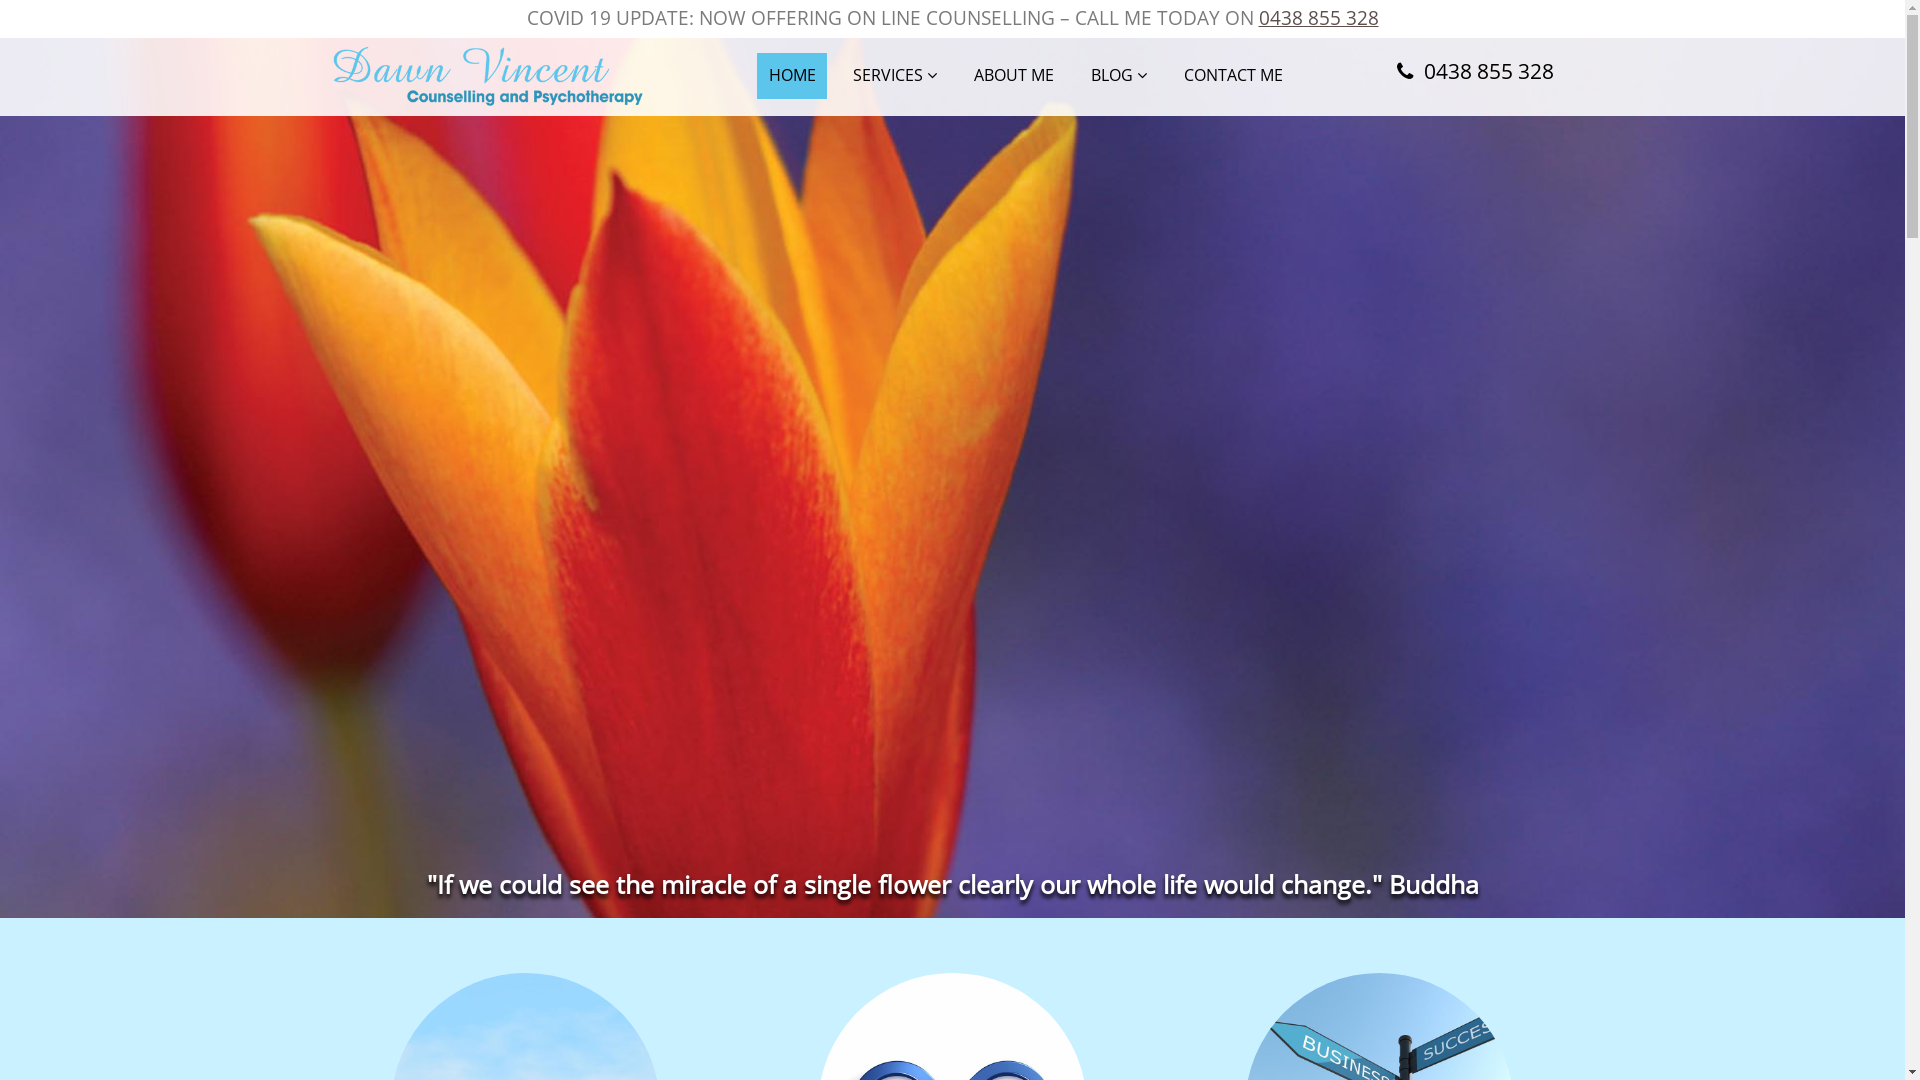 This screenshot has height=1080, width=1920. I want to click on 0438 855 328, so click(1318, 18).